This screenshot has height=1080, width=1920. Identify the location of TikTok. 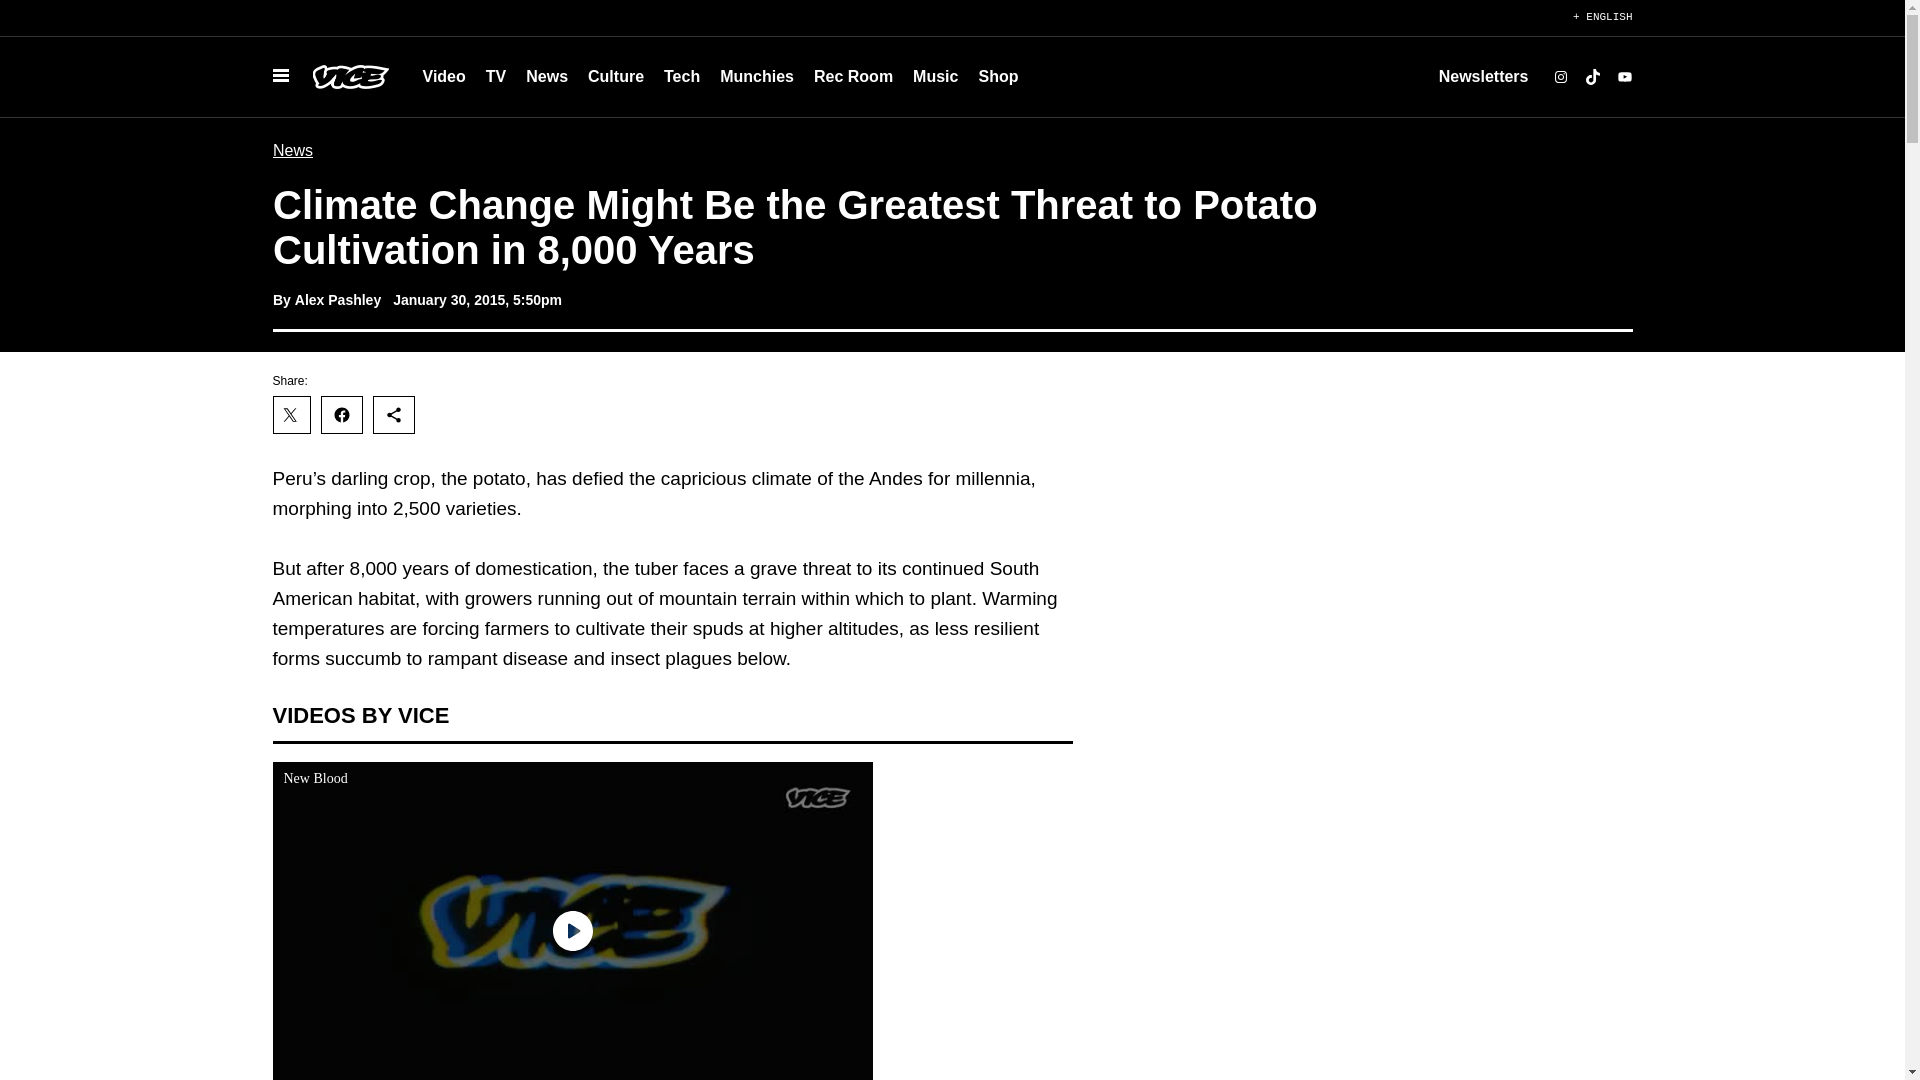
(1592, 77).